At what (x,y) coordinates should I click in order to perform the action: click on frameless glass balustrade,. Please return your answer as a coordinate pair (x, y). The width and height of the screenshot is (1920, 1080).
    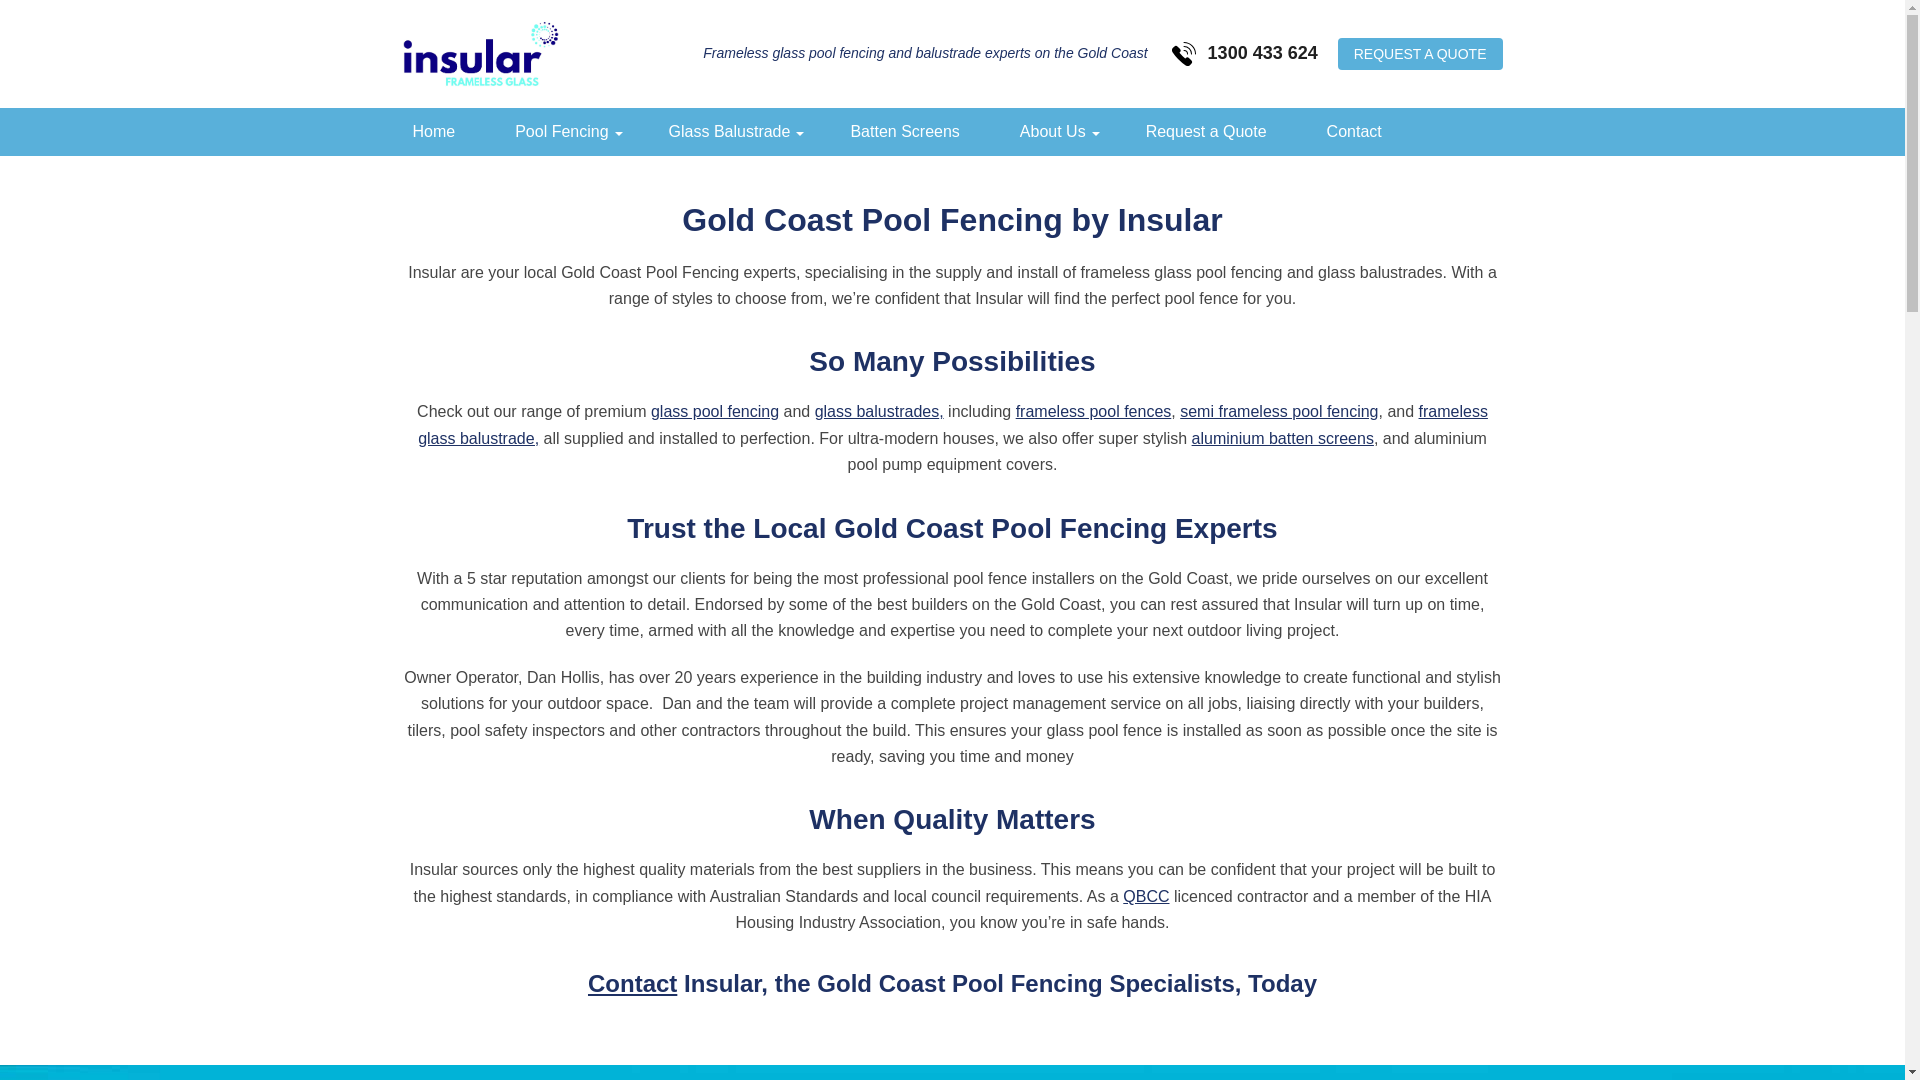
    Looking at the image, I should click on (953, 424).